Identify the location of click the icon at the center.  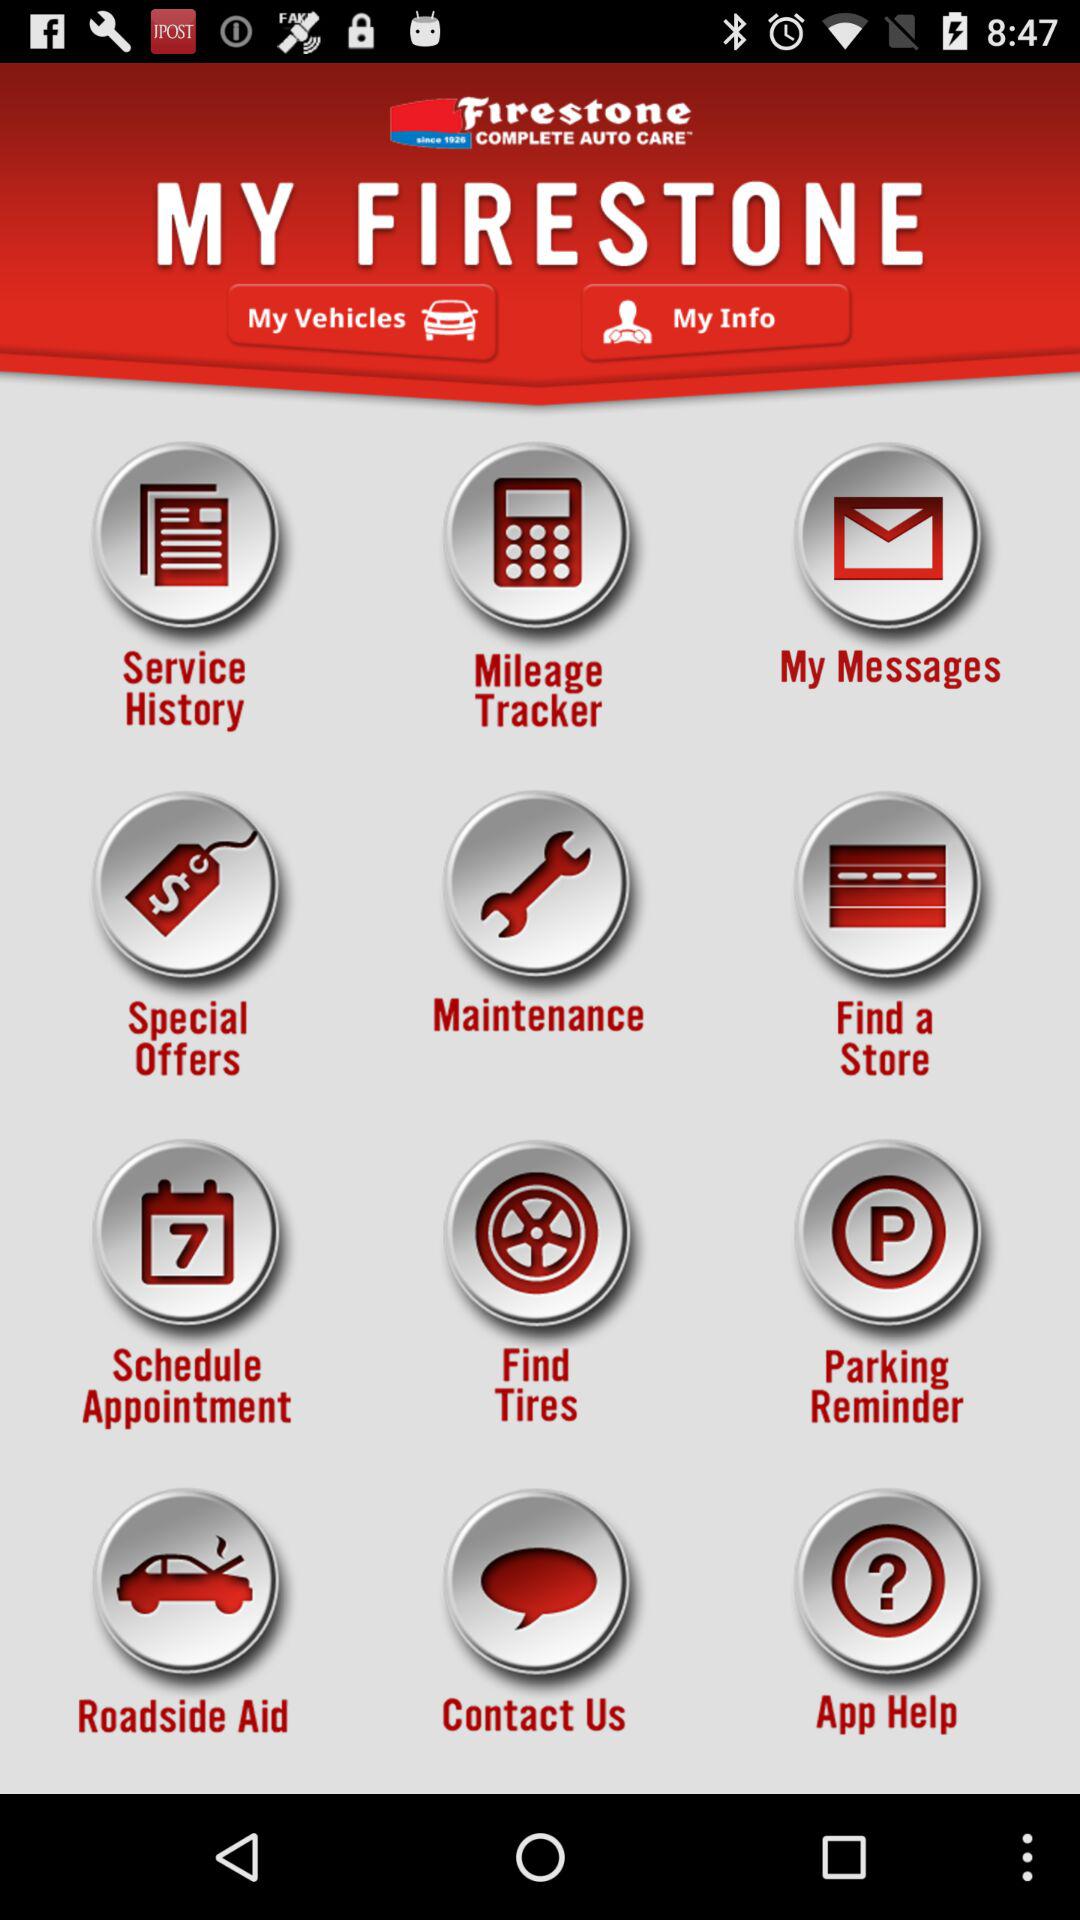
(540, 936).